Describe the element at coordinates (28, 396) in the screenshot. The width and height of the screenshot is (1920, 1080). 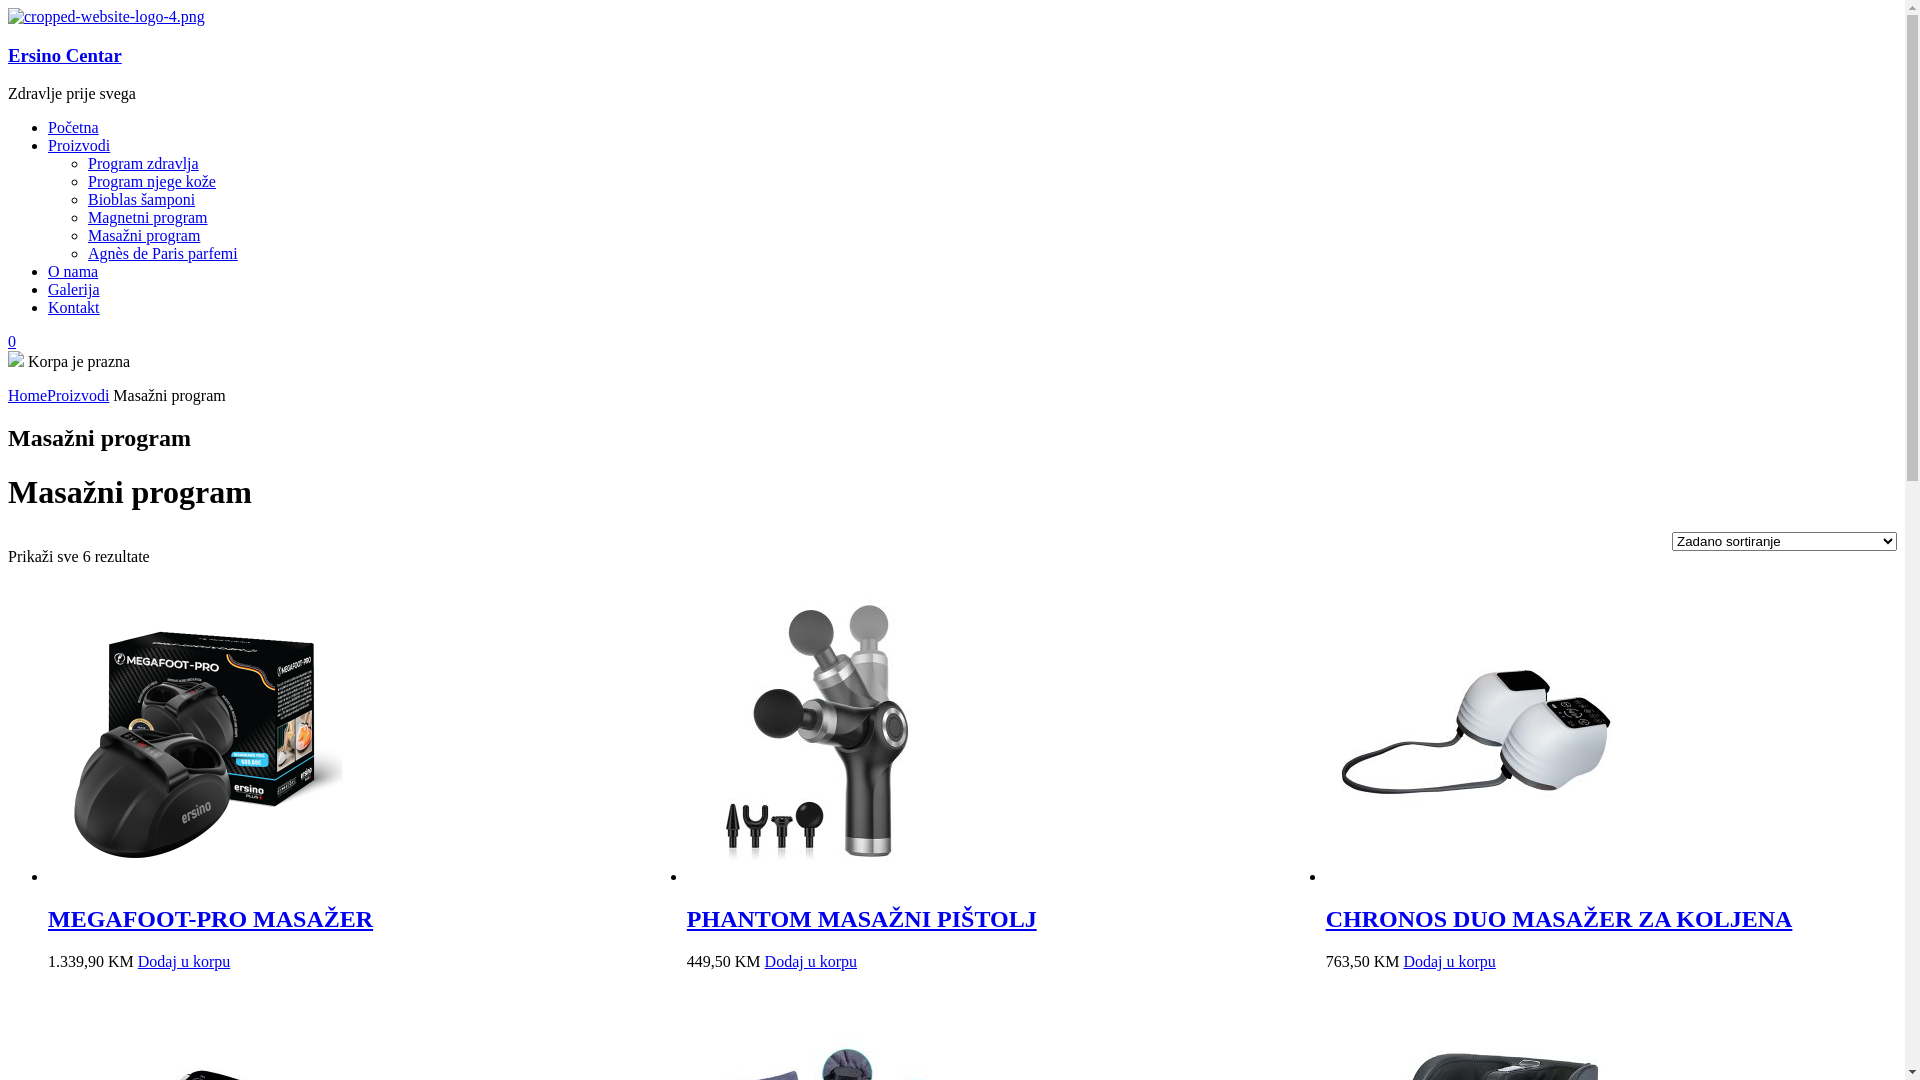
I see `Home` at that location.